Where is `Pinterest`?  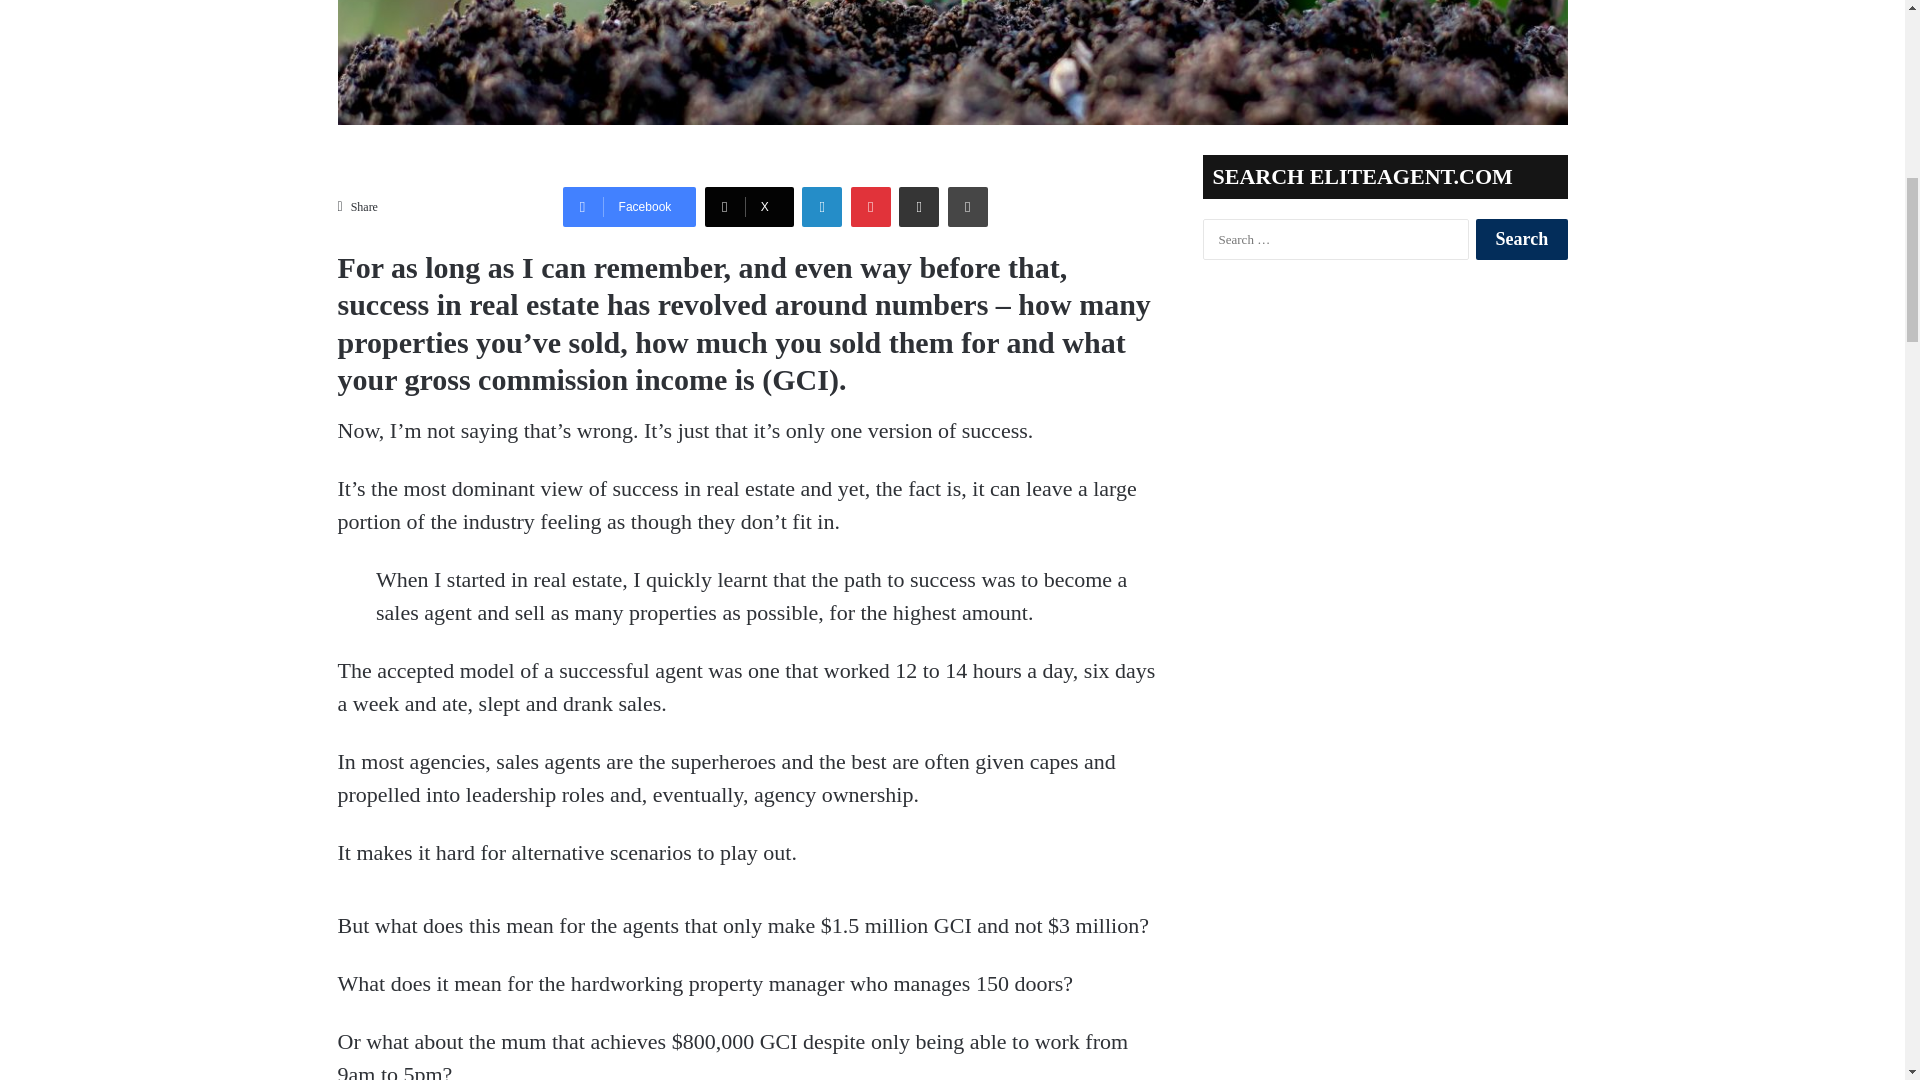
Pinterest is located at coordinates (870, 206).